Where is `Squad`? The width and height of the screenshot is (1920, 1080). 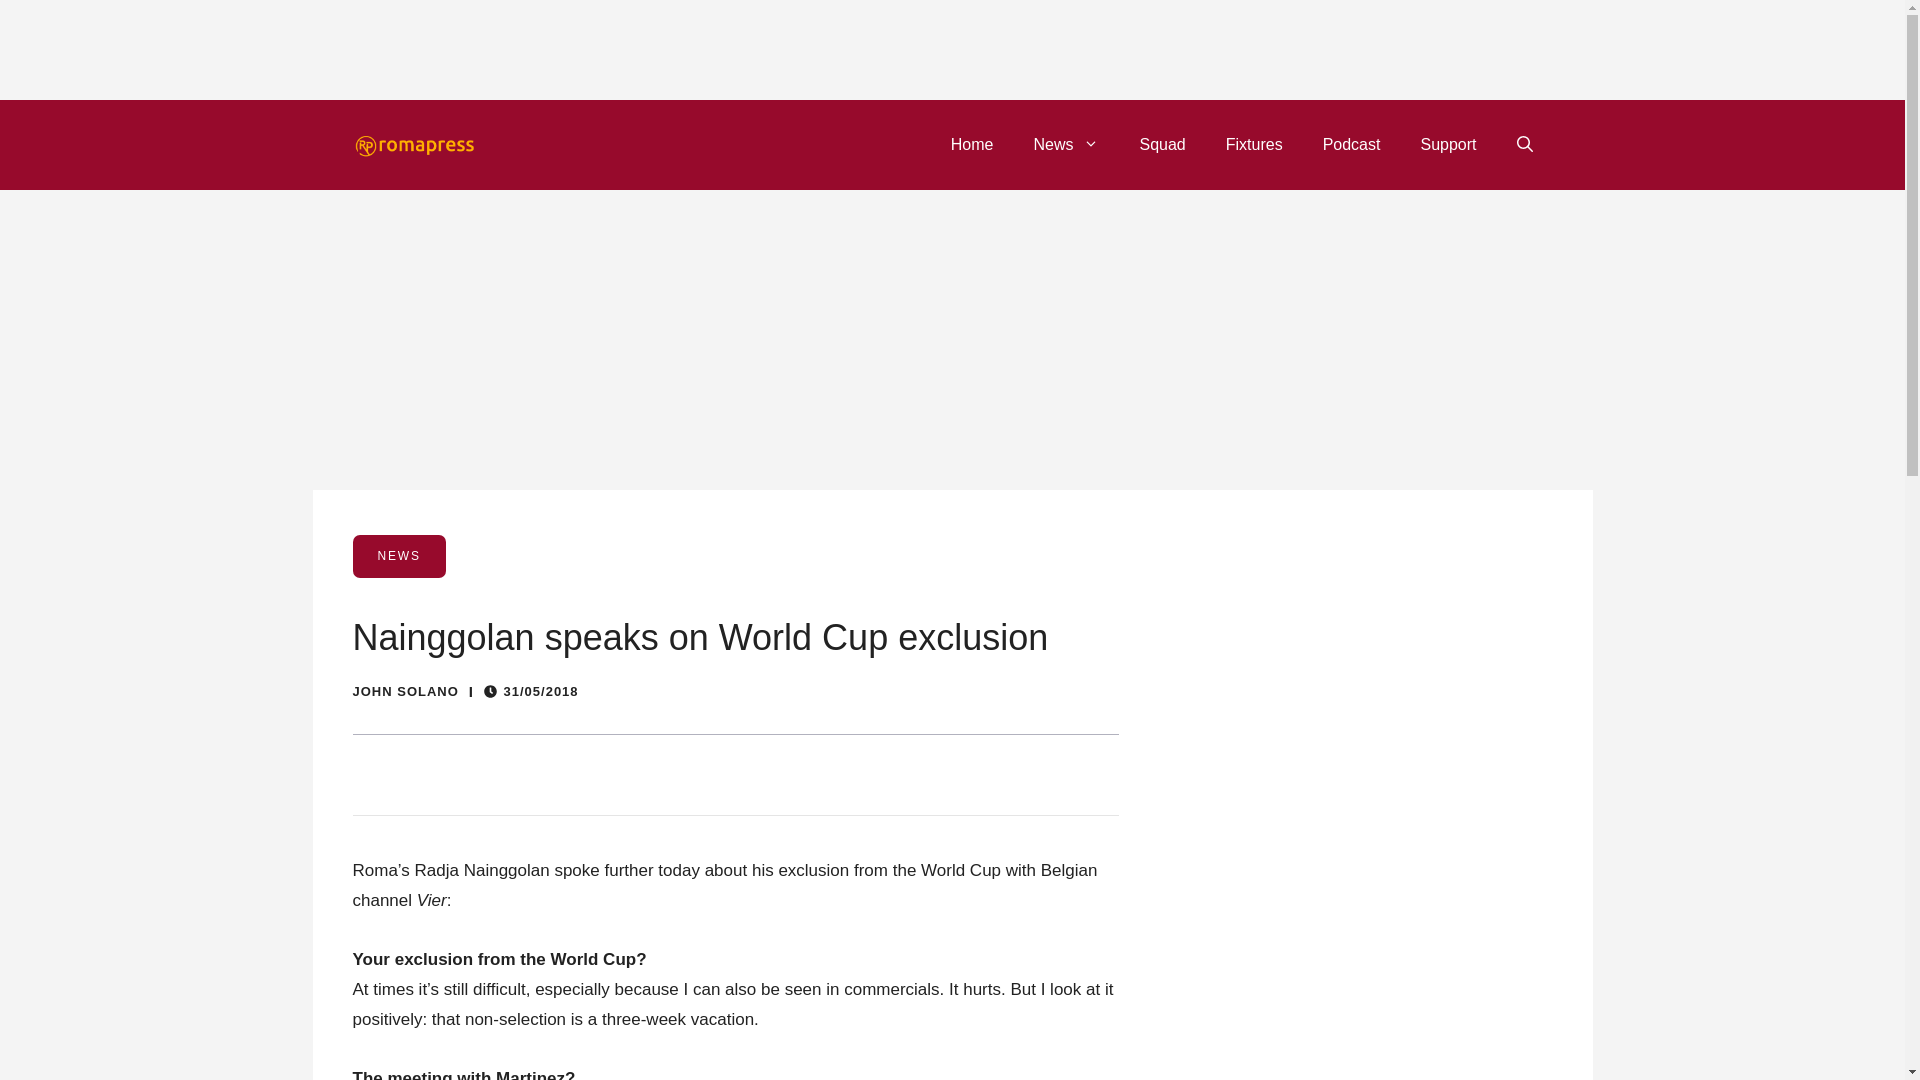 Squad is located at coordinates (1162, 144).